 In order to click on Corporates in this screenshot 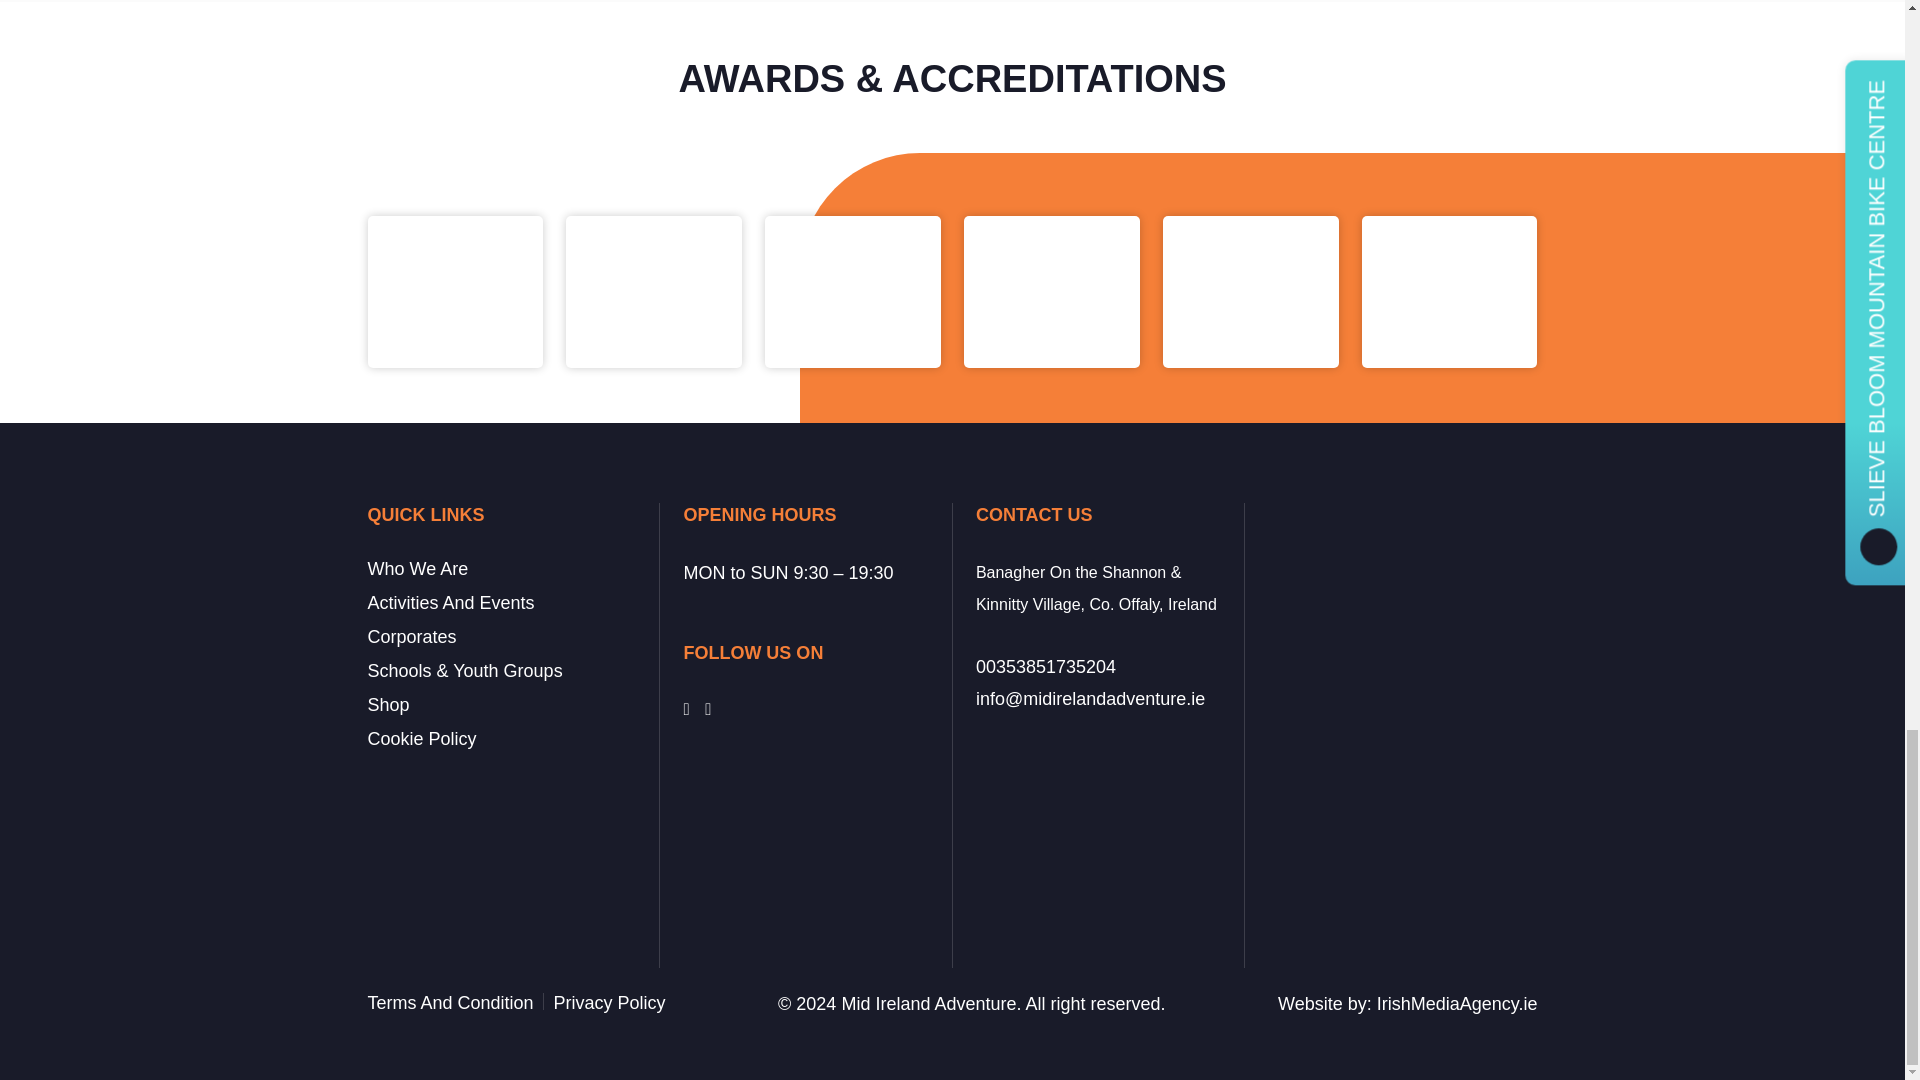, I will do `click(412, 637)`.